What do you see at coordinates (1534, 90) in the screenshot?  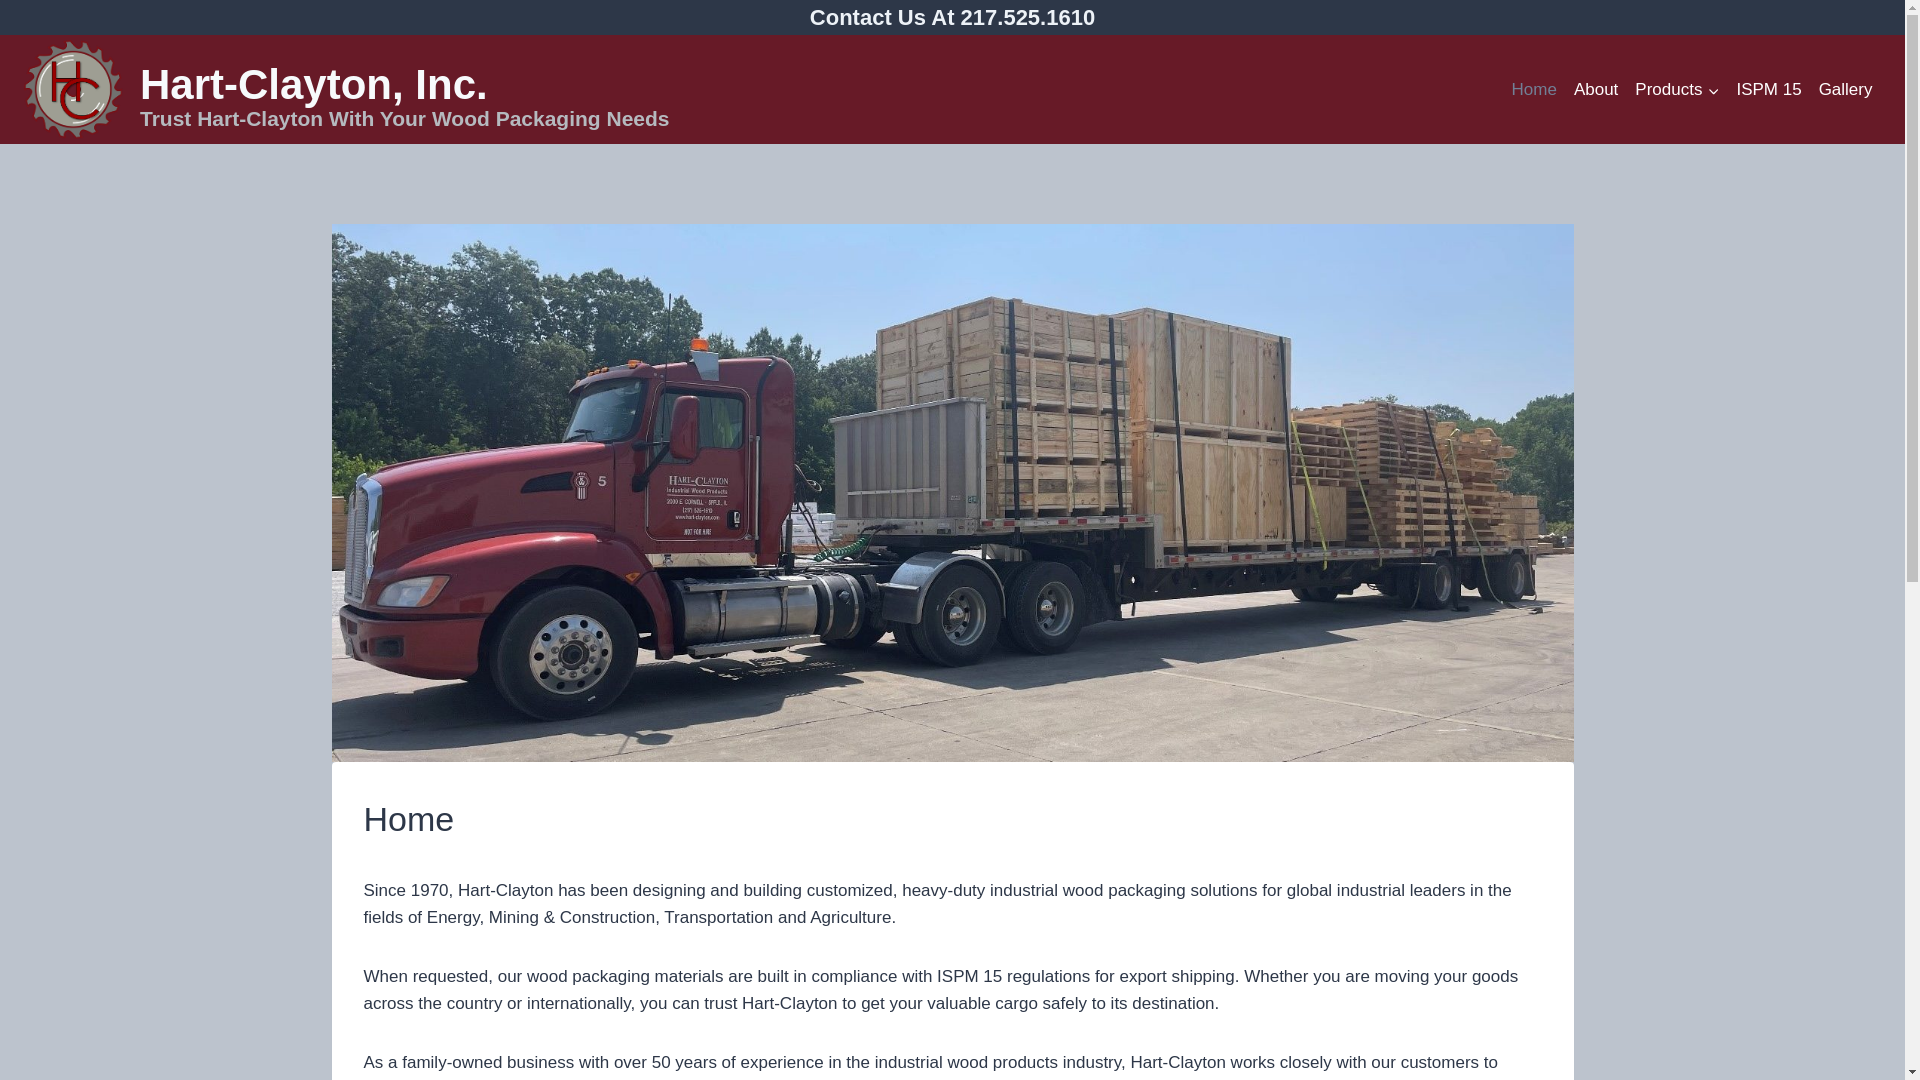 I see `Home` at bounding box center [1534, 90].